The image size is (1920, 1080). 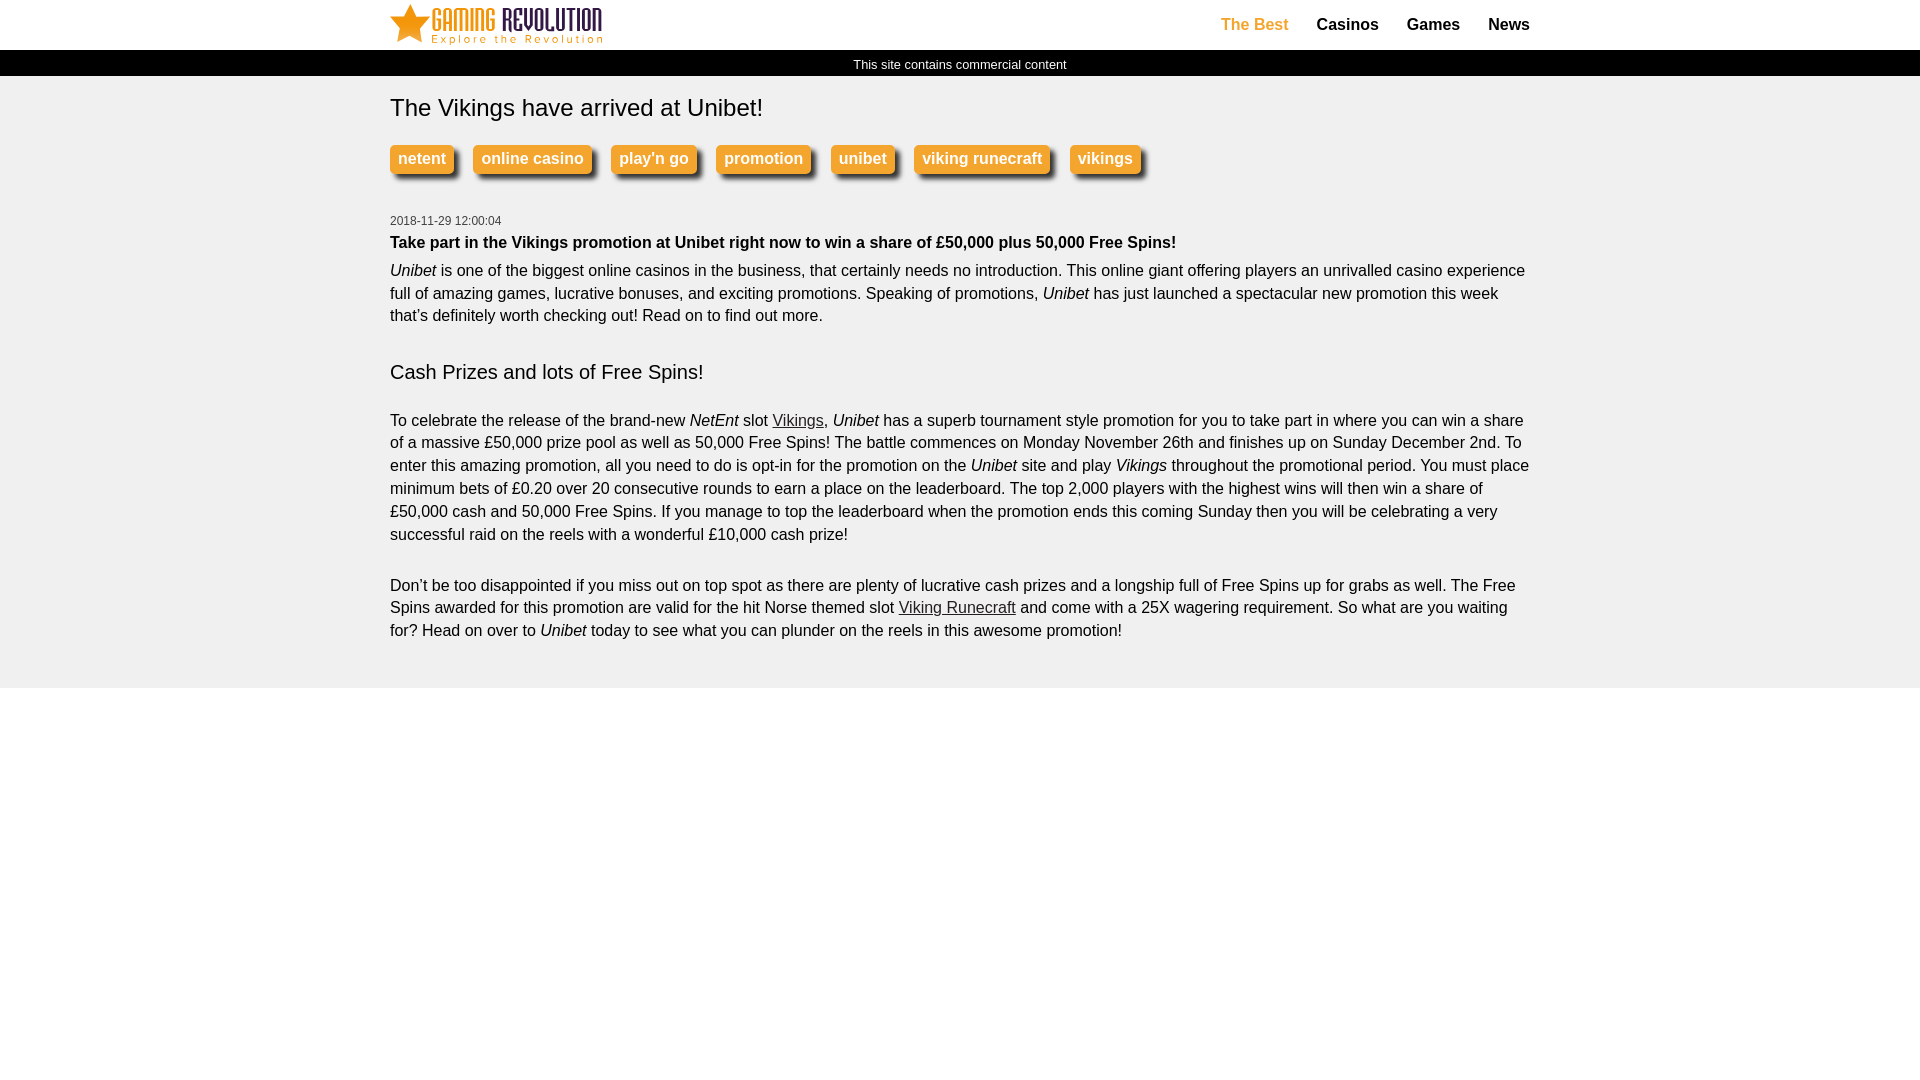 I want to click on Vikings, so click(x=797, y=420).